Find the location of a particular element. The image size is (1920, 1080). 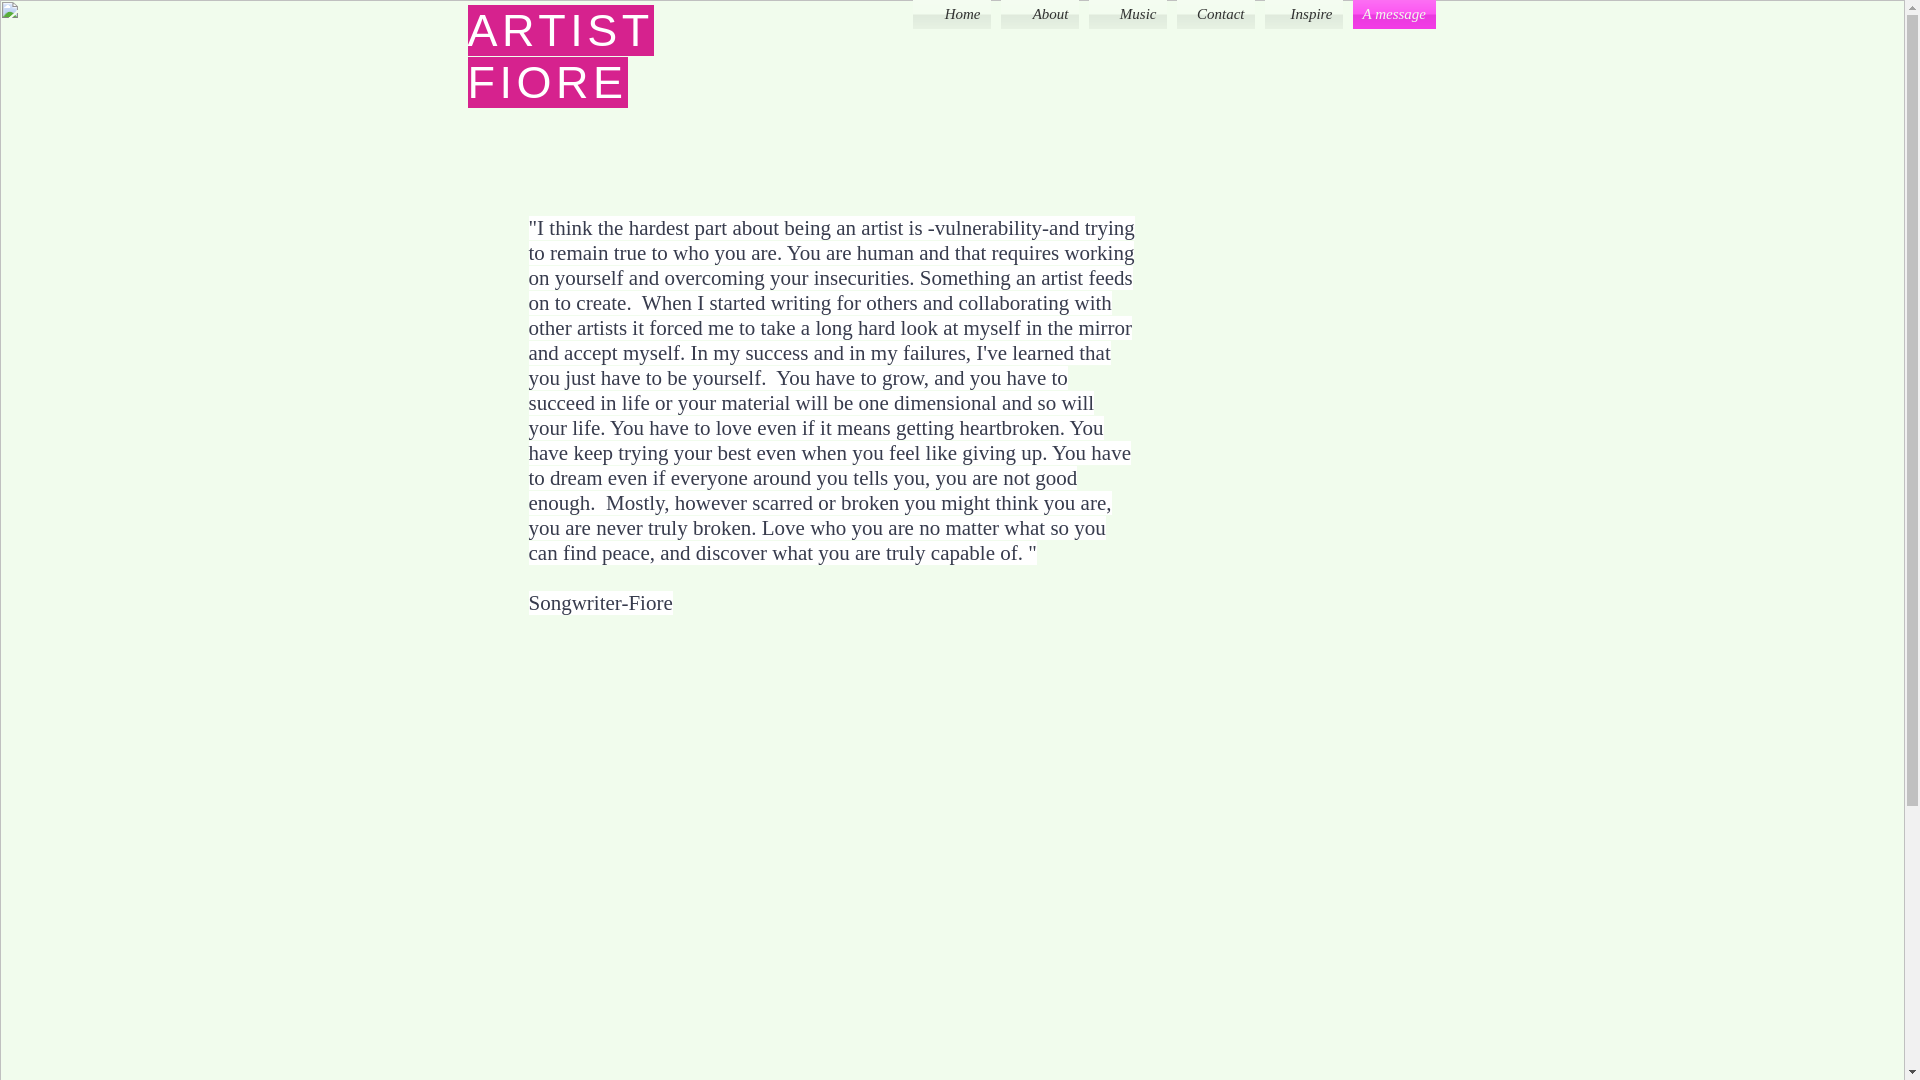

About is located at coordinates (1040, 14).